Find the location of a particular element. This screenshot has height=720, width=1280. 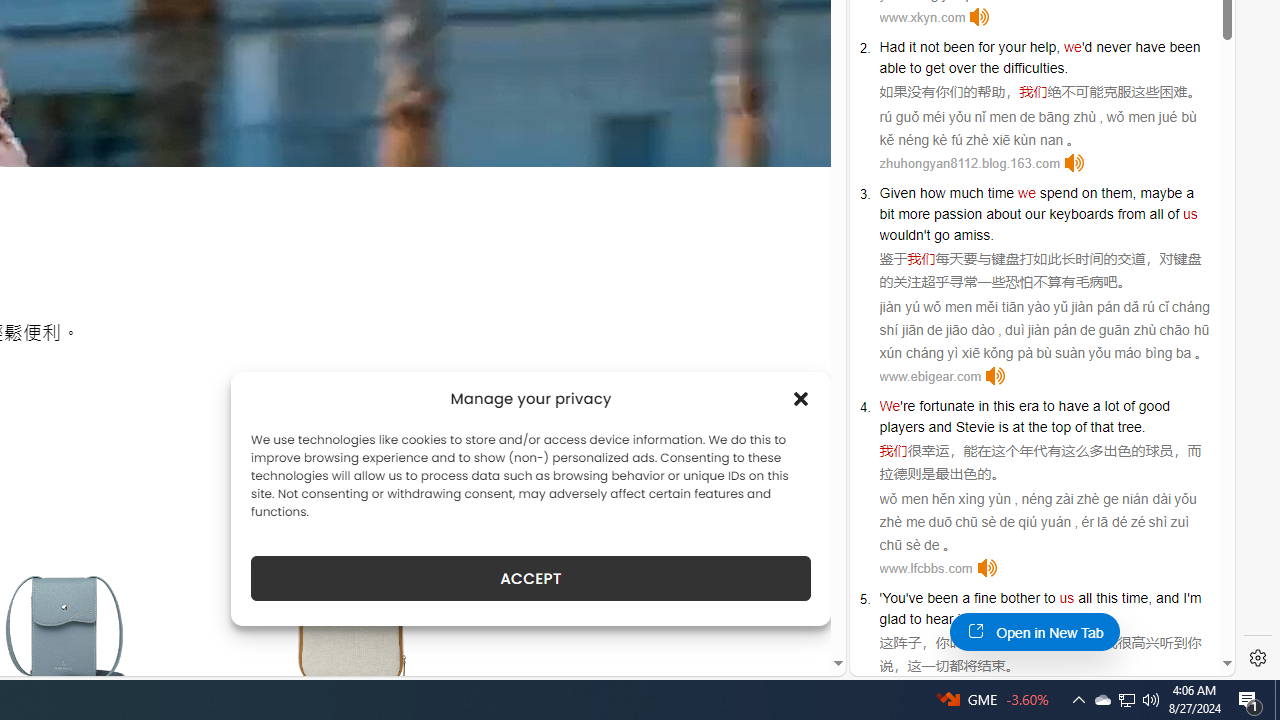

' is located at coordinates (881, 598).